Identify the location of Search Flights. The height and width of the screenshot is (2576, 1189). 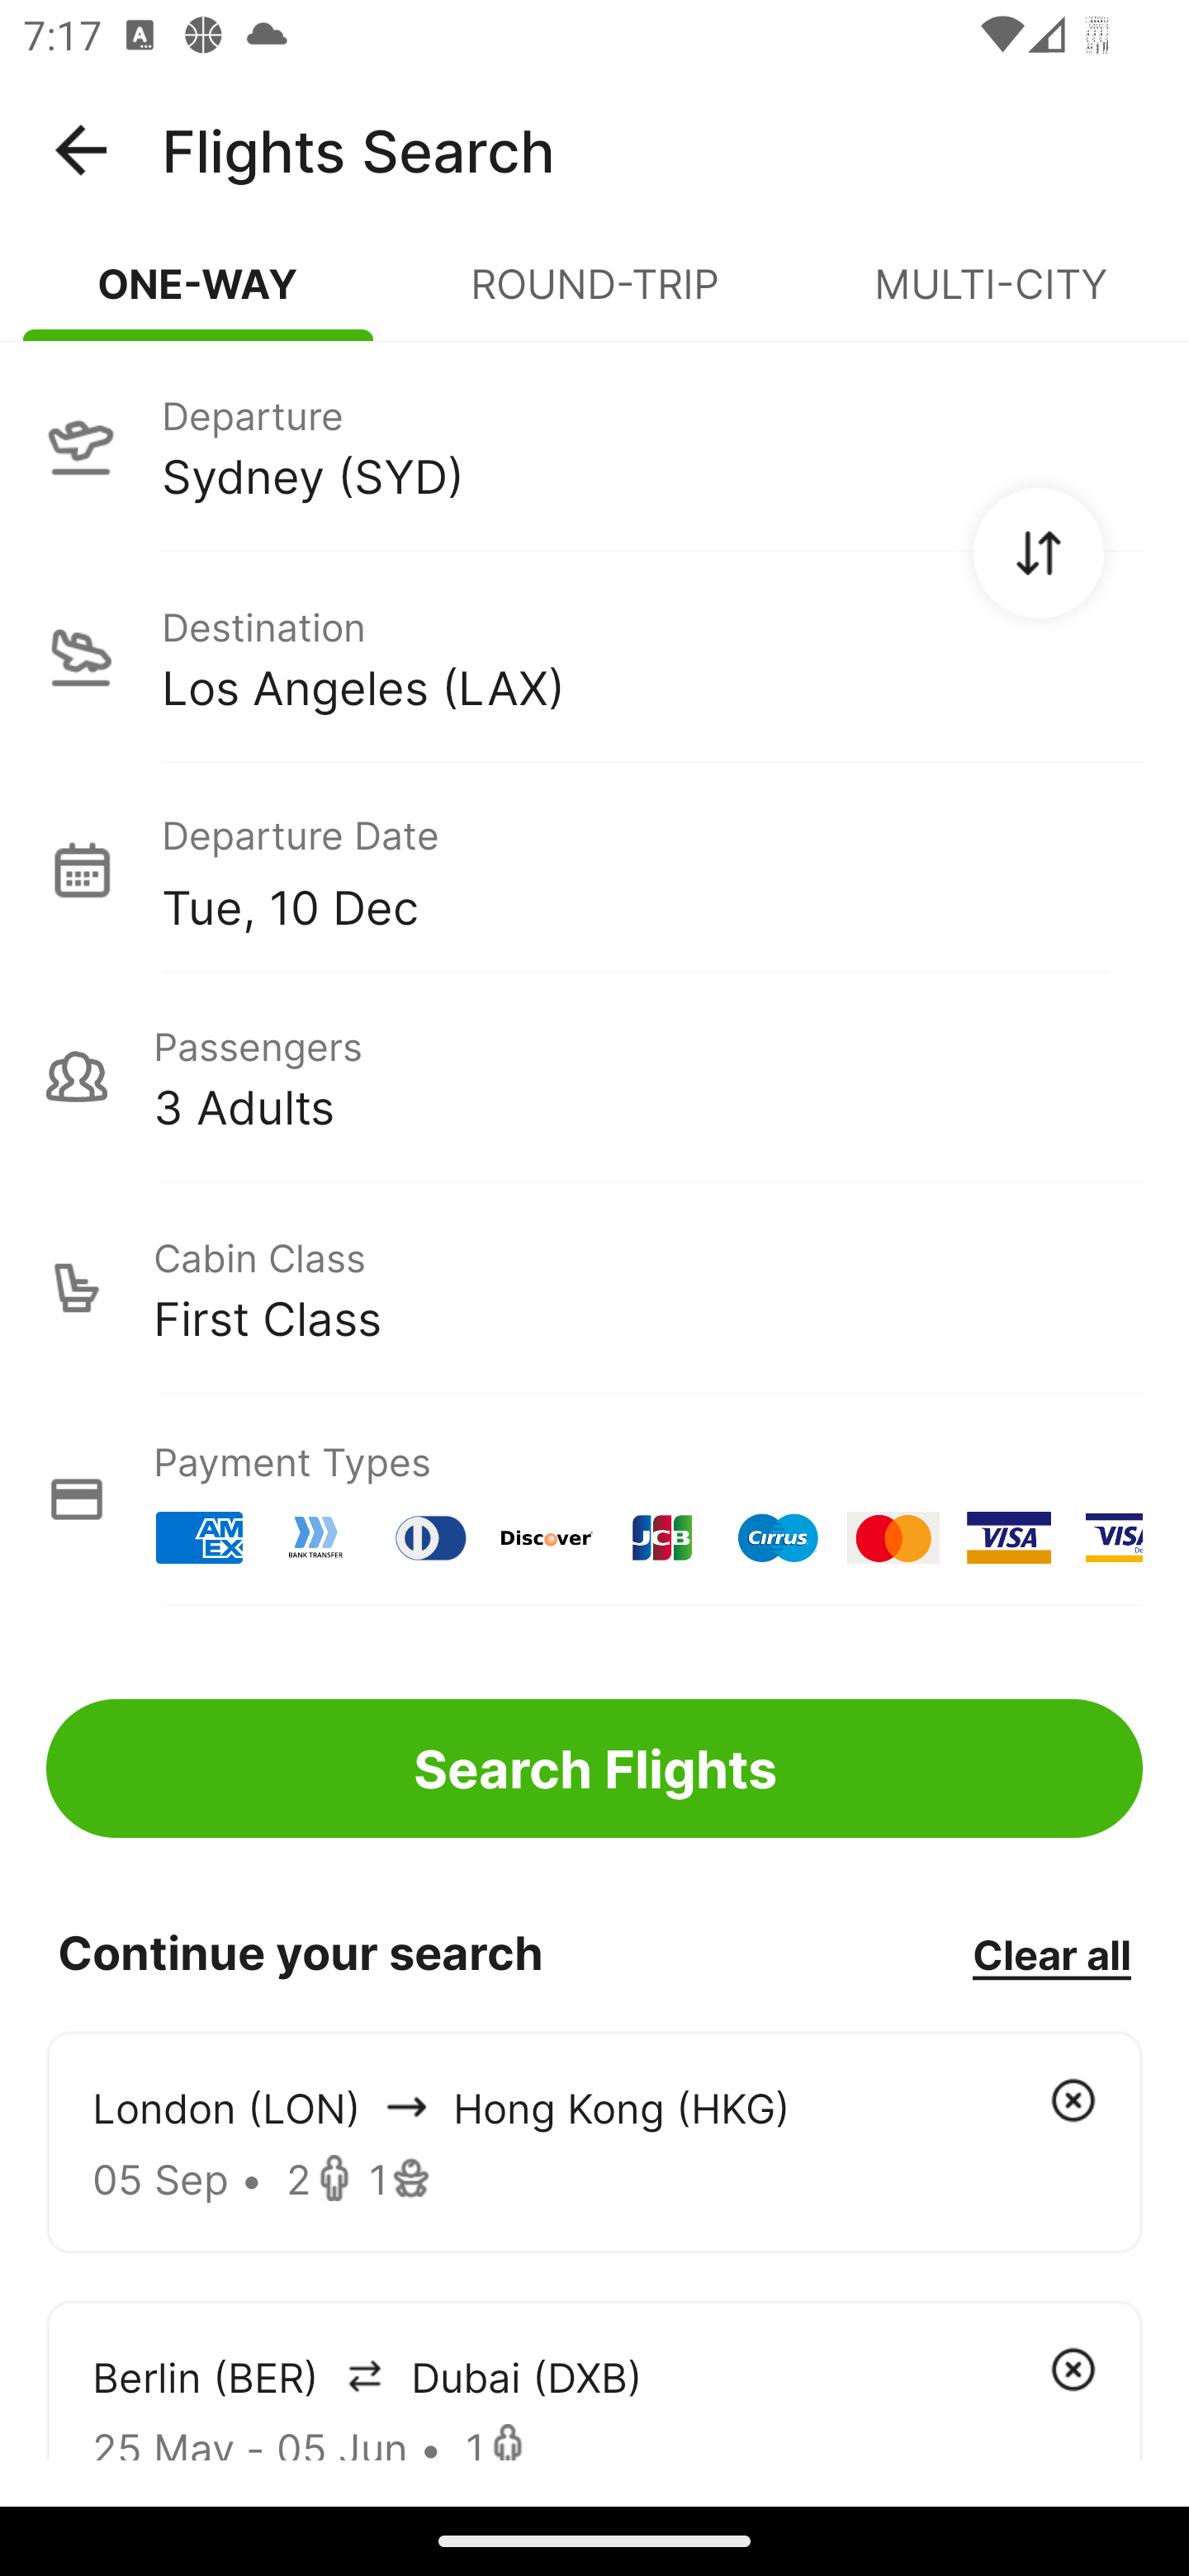
(594, 1769).